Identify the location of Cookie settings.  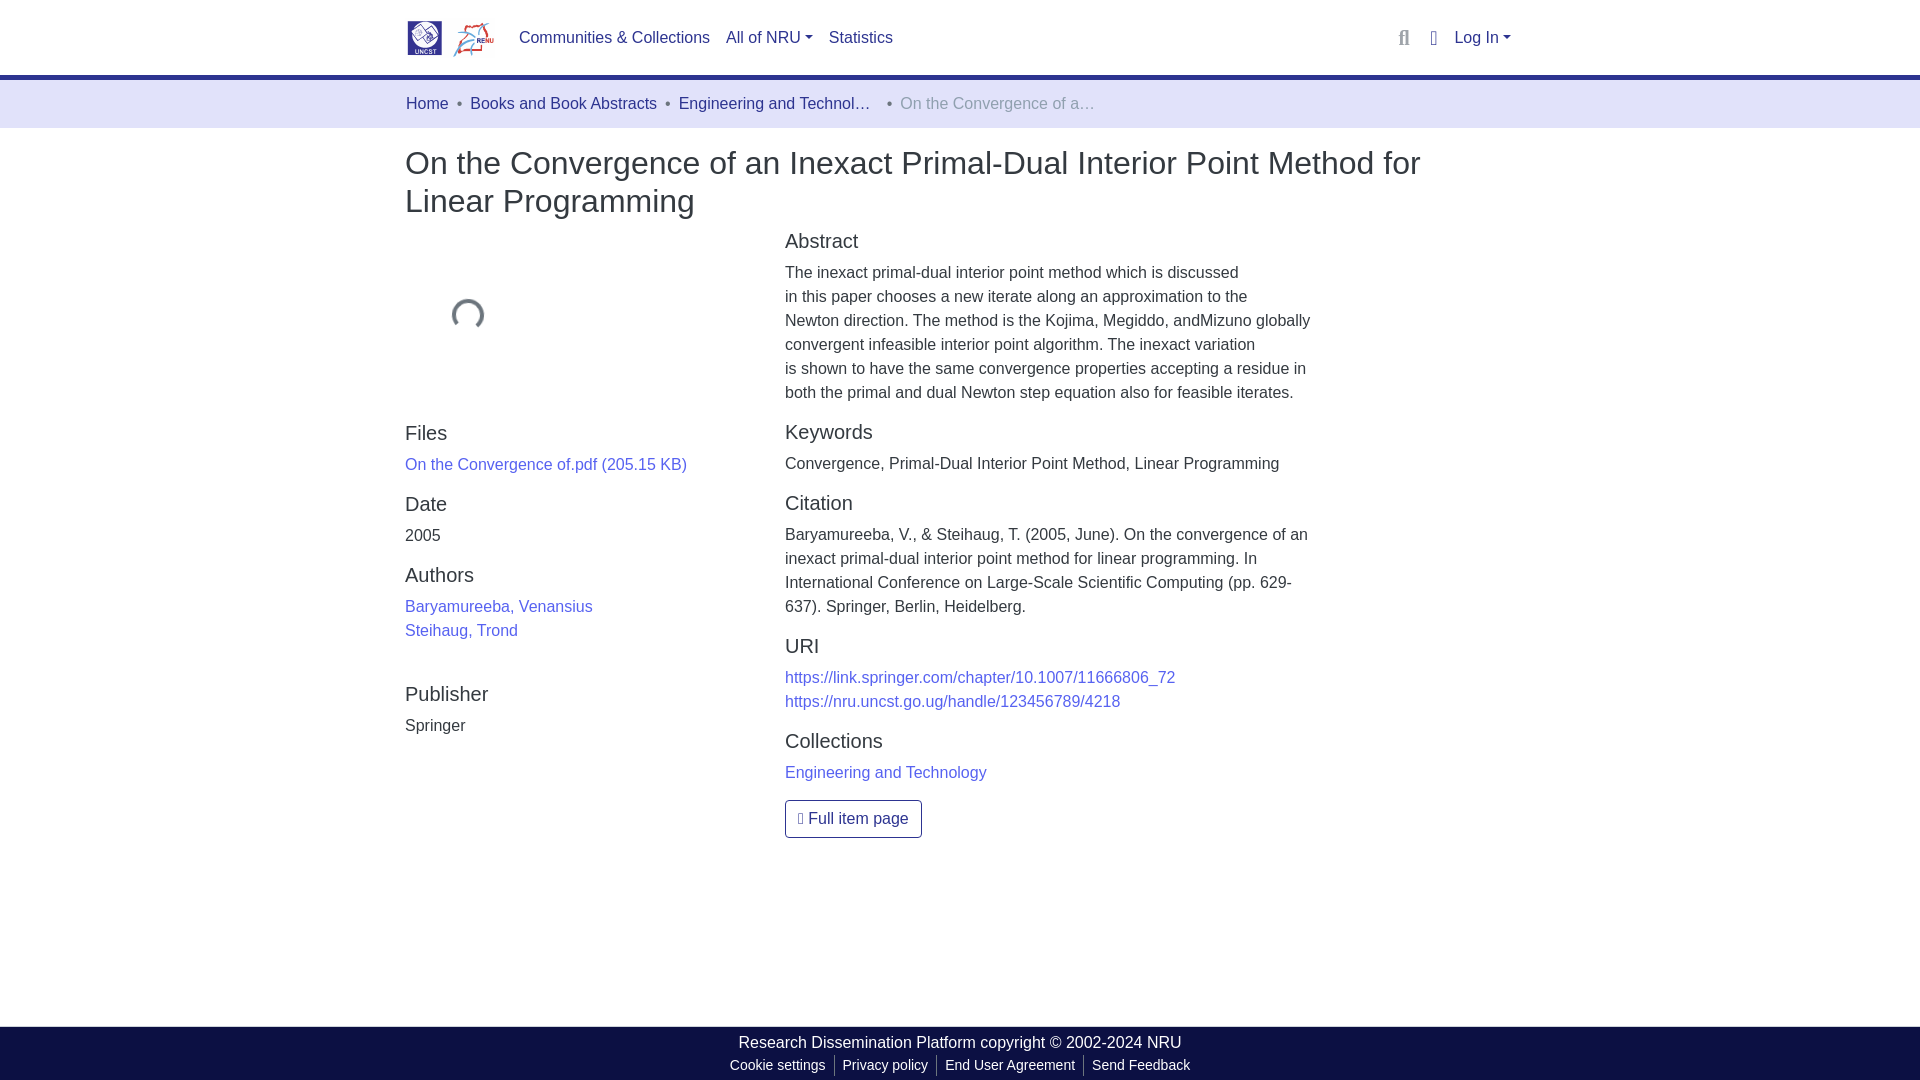
(777, 1065).